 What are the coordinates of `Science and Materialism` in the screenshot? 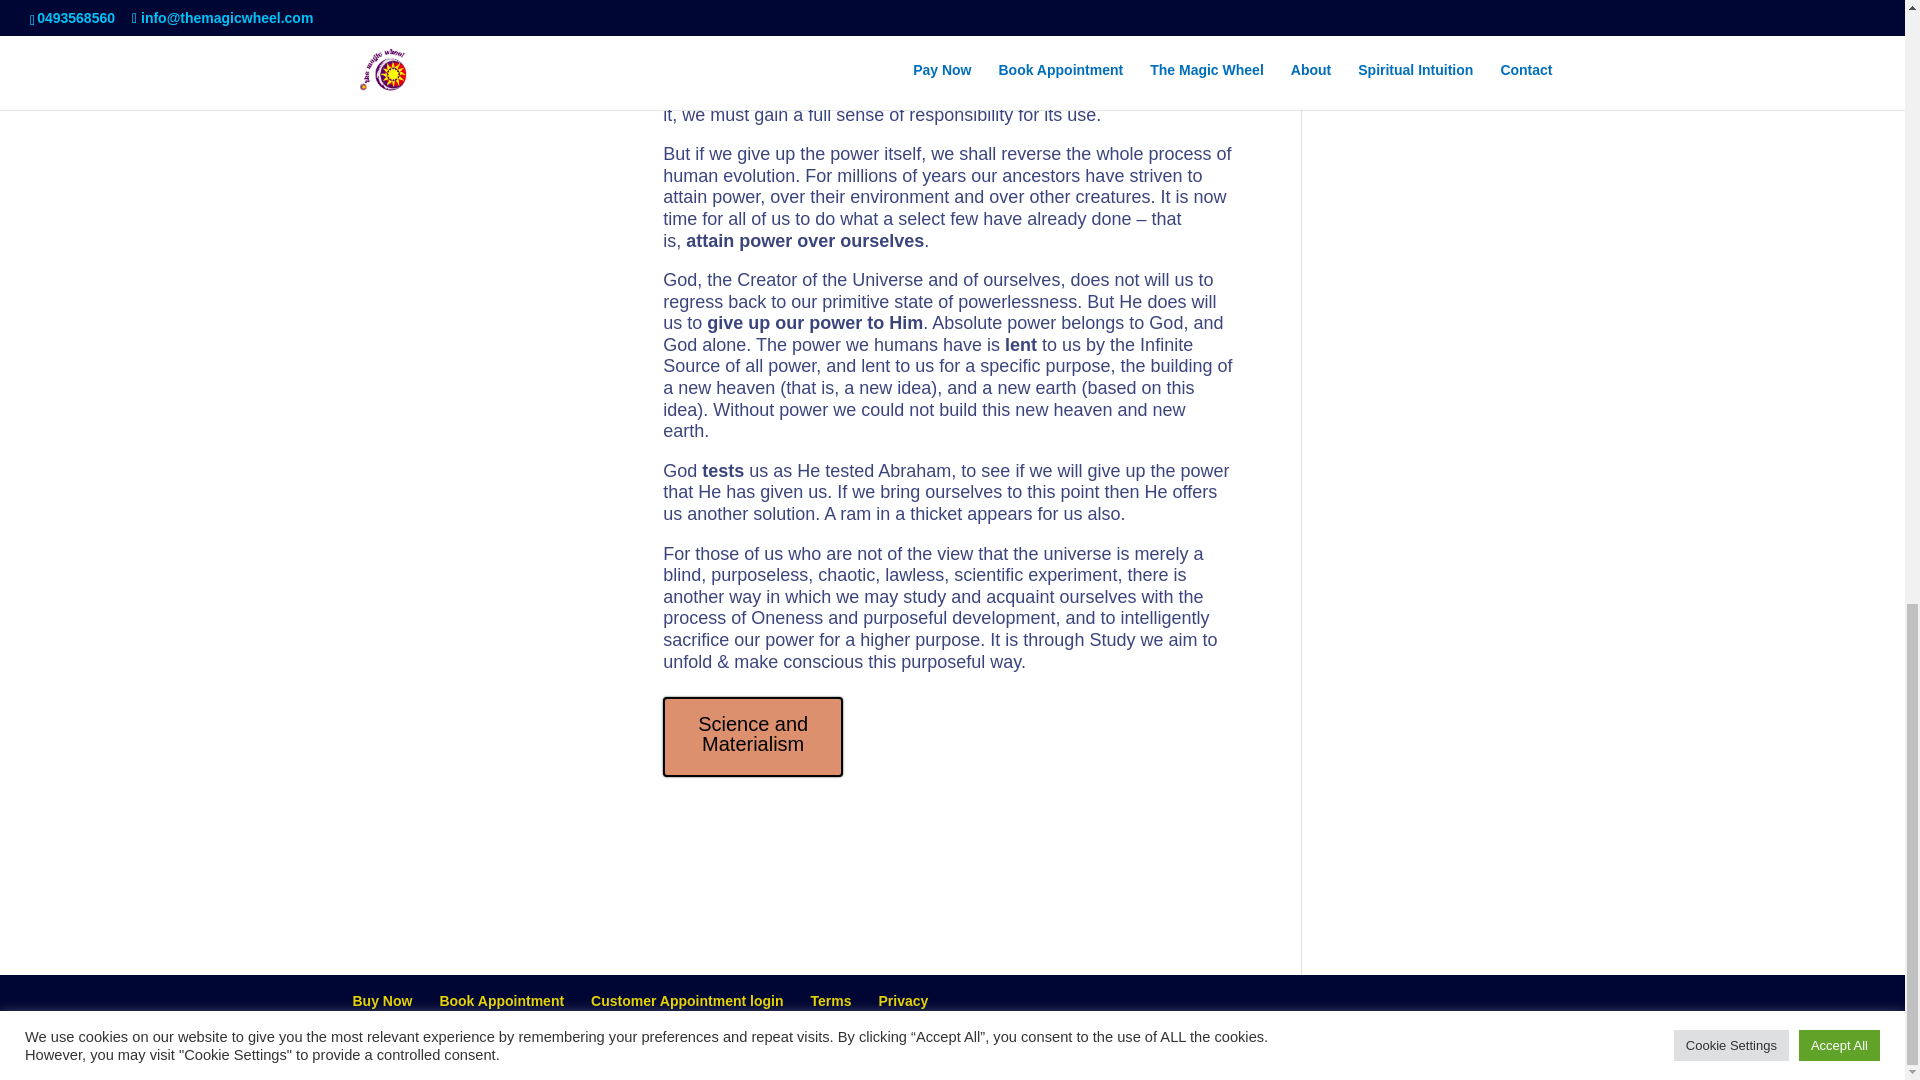 It's located at (752, 736).